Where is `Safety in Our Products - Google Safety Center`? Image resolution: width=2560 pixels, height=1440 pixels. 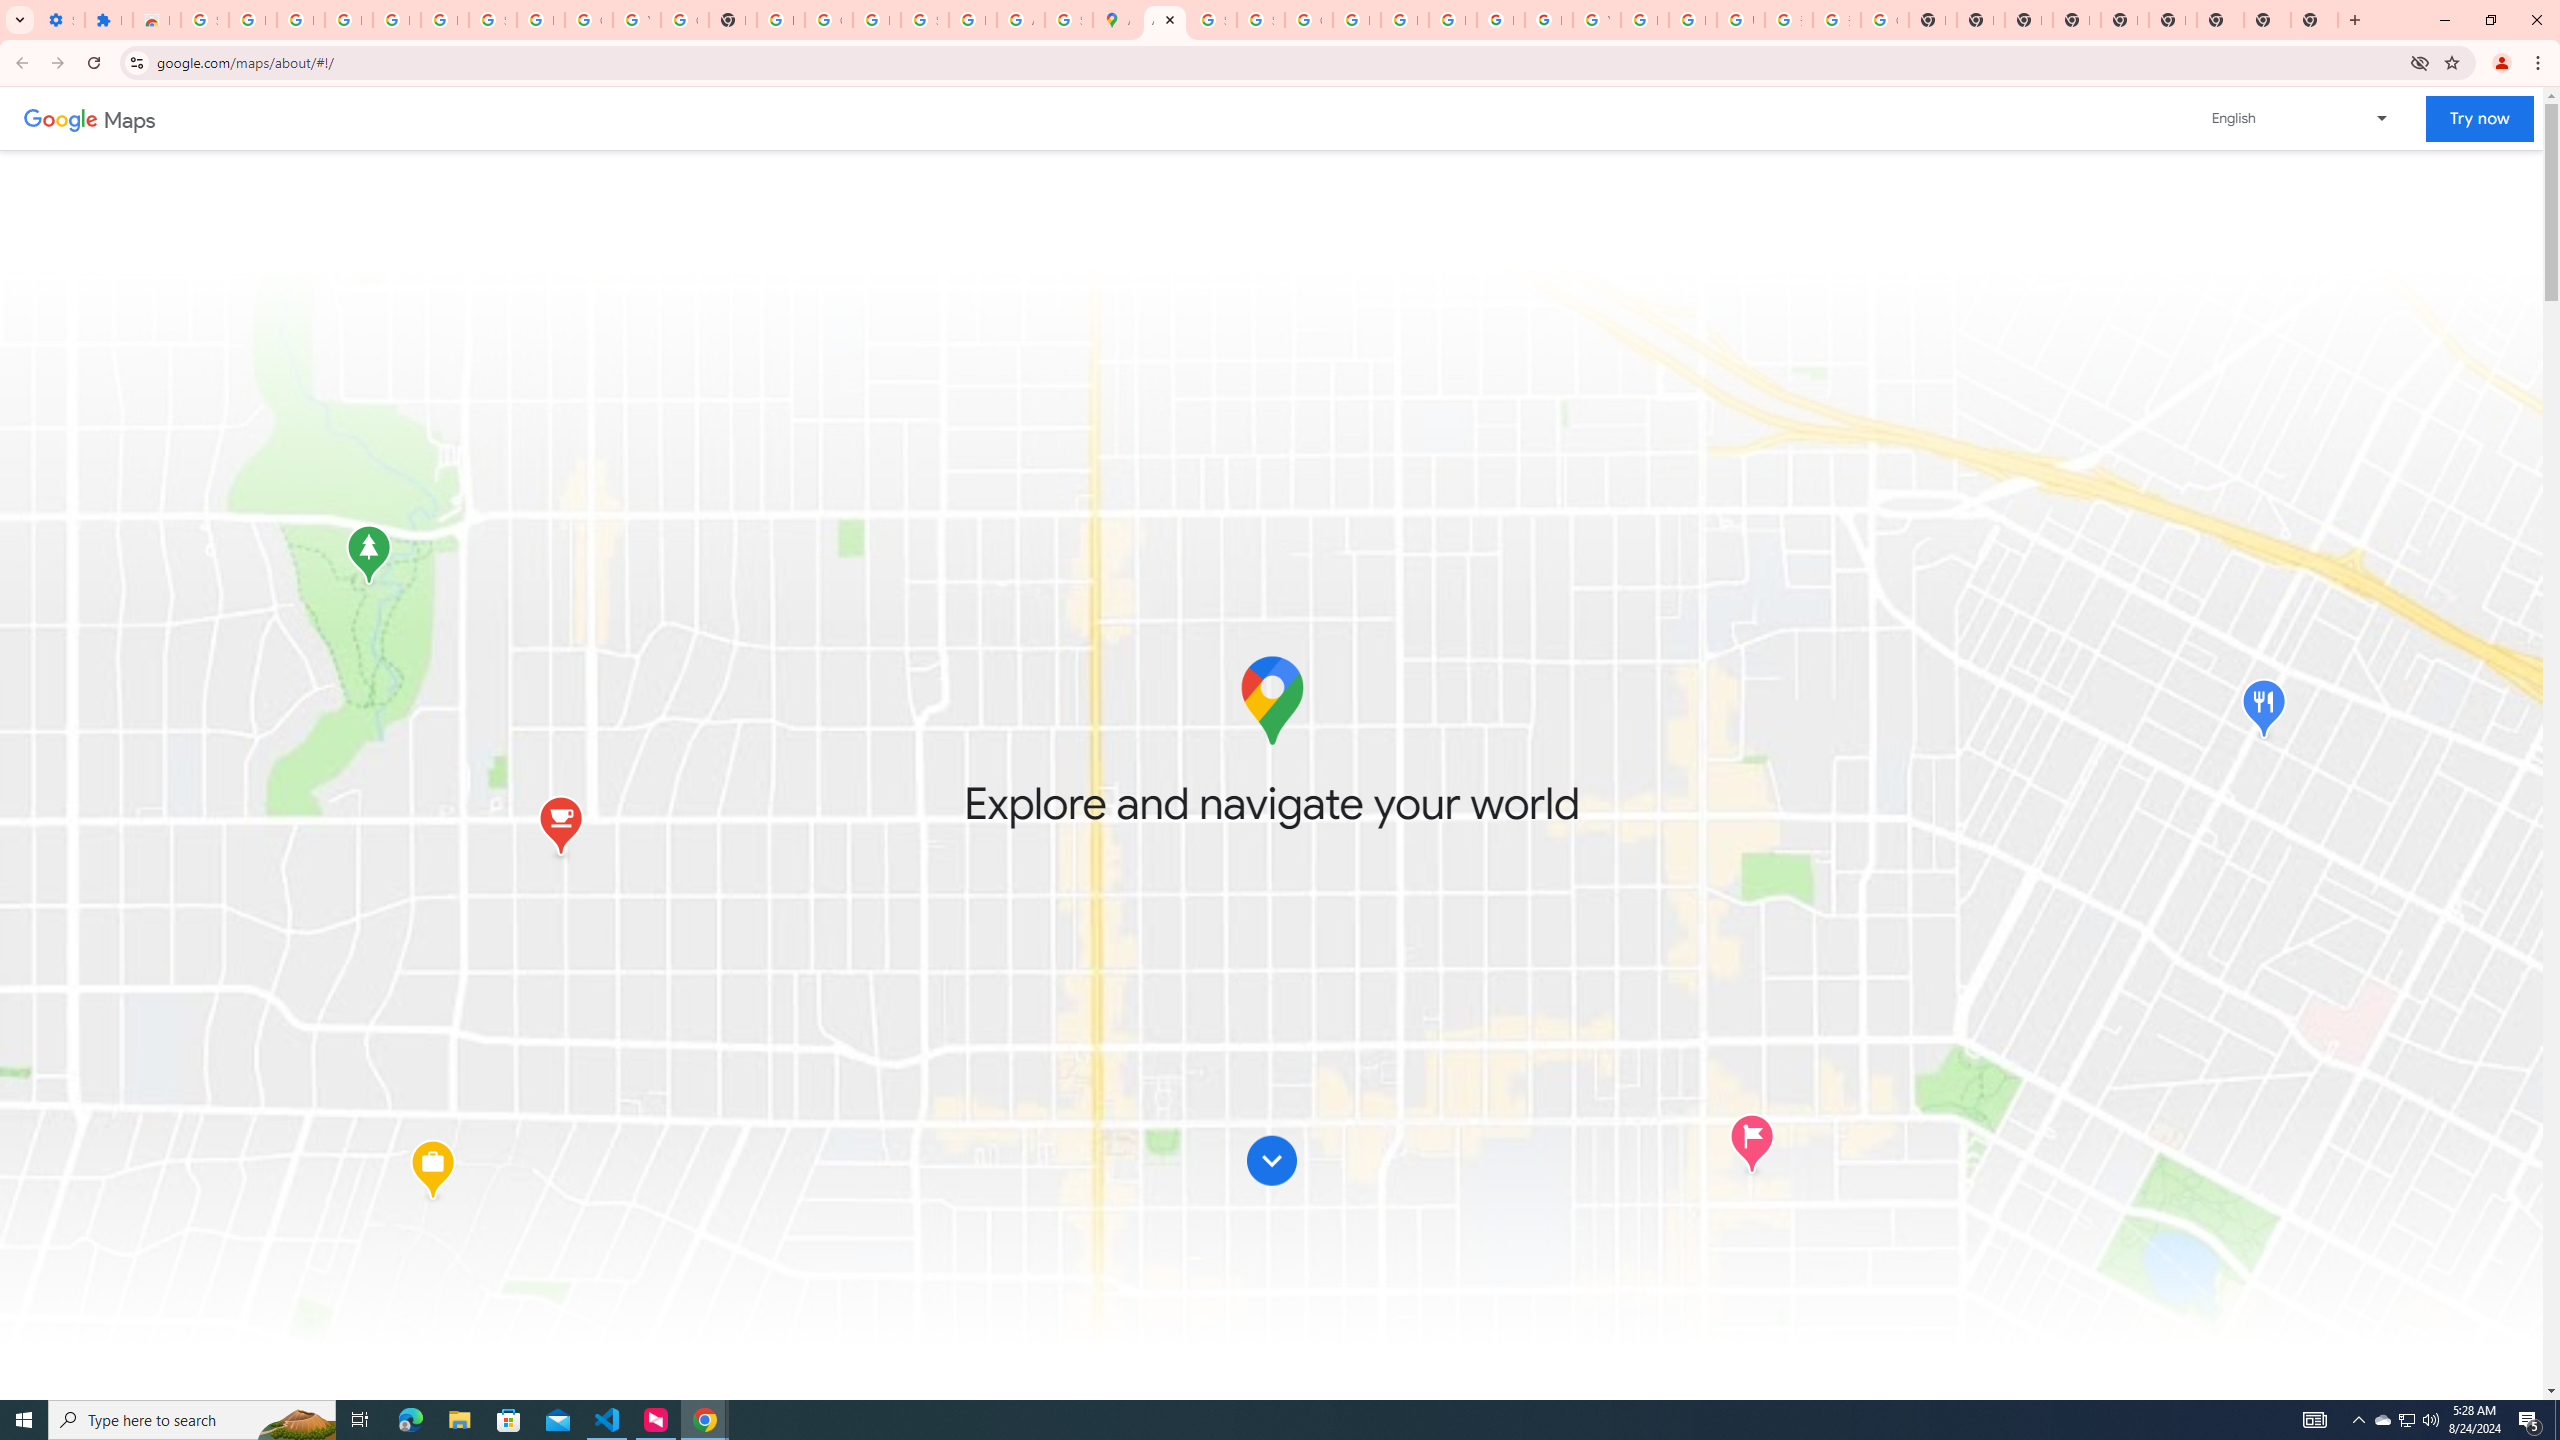 Safety in Our Products - Google Safety Center is located at coordinates (1068, 20).